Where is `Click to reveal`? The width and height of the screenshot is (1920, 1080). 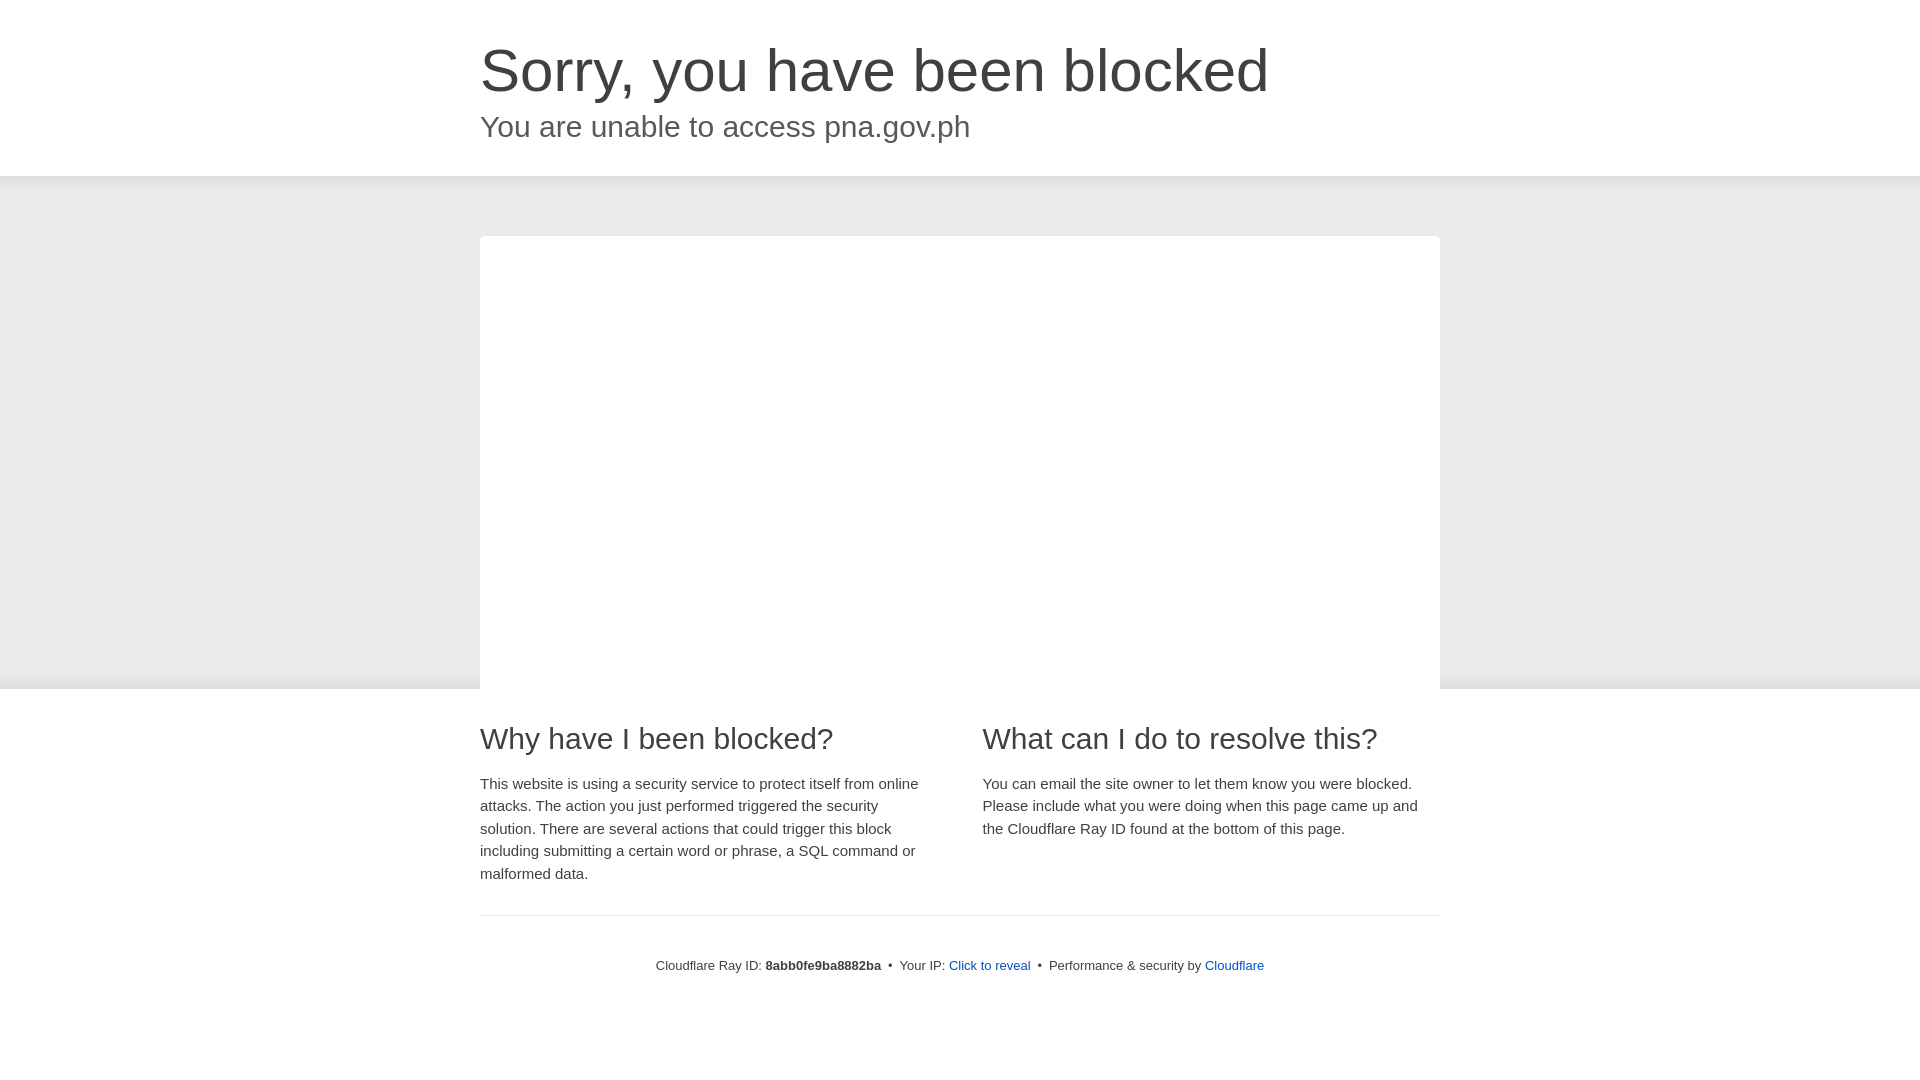
Click to reveal is located at coordinates (990, 966).